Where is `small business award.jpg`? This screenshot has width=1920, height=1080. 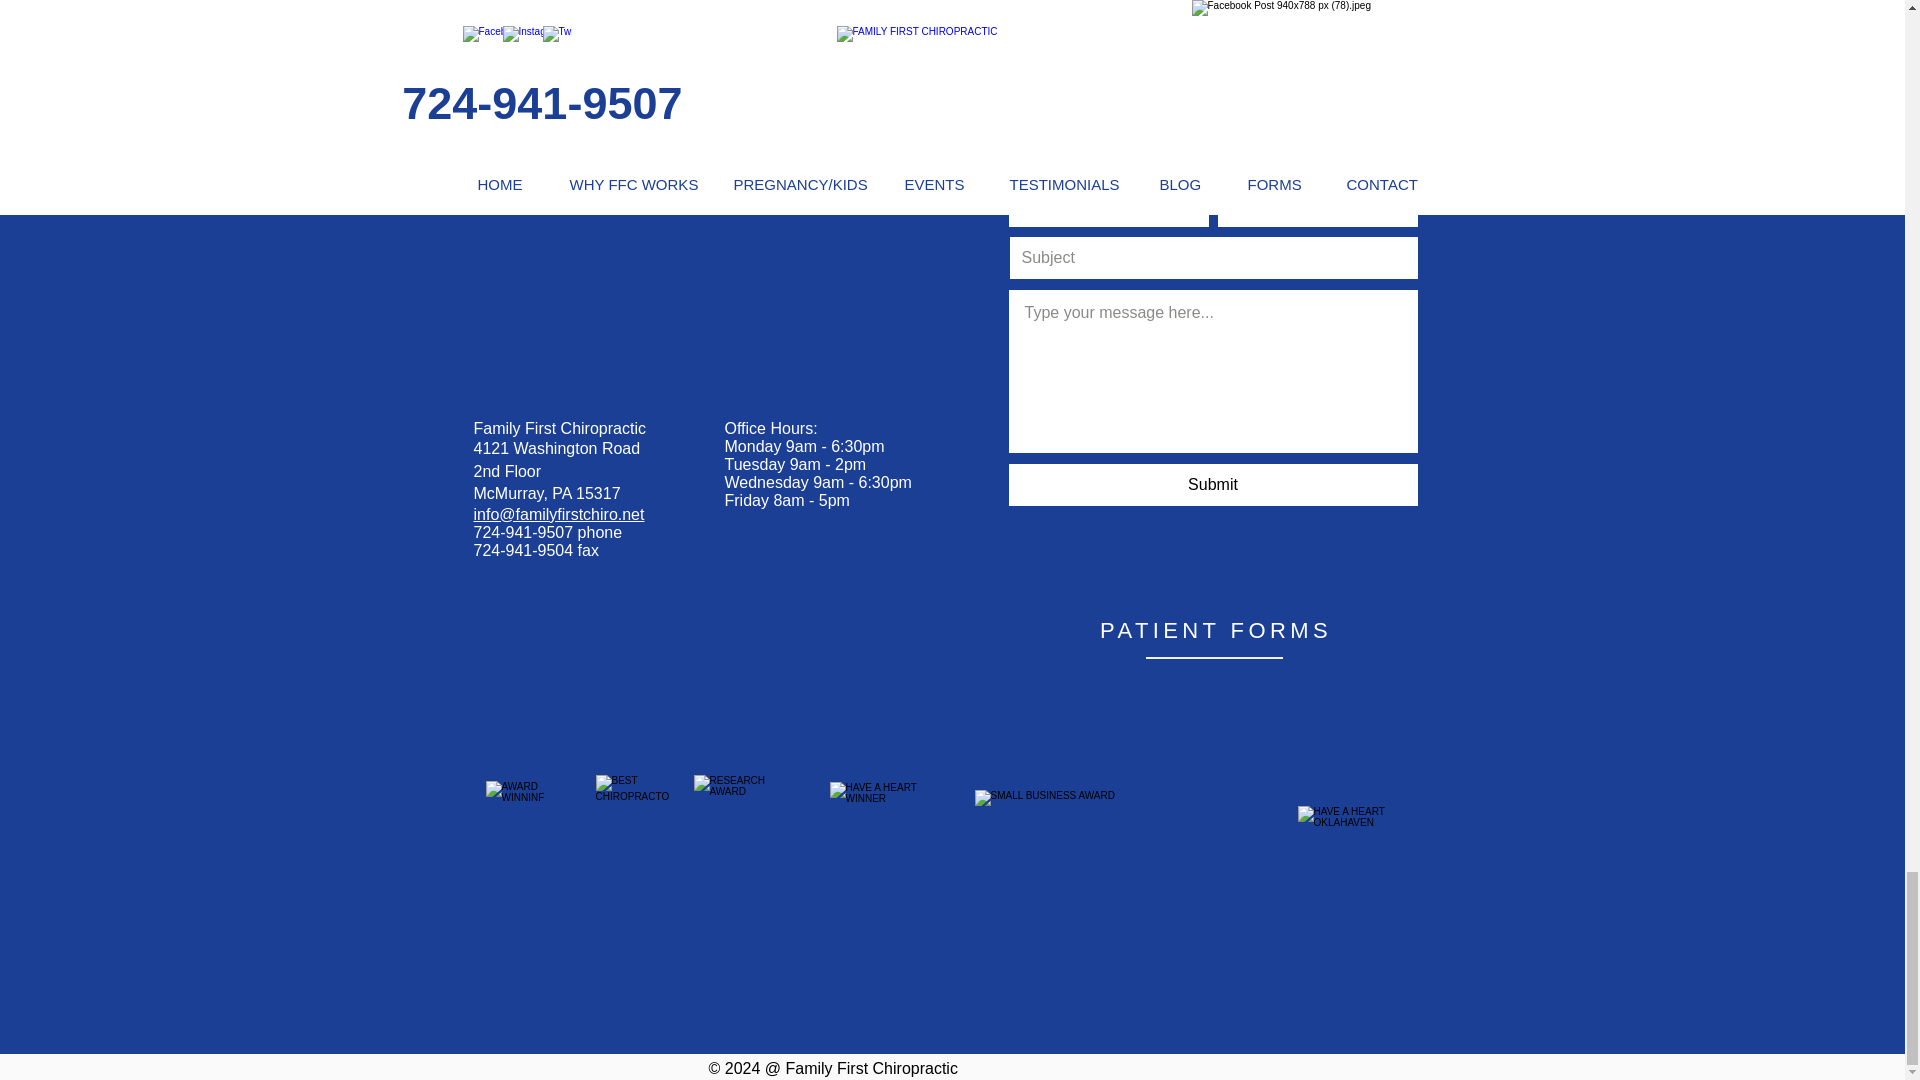 small business award.jpg is located at coordinates (1122, 826).